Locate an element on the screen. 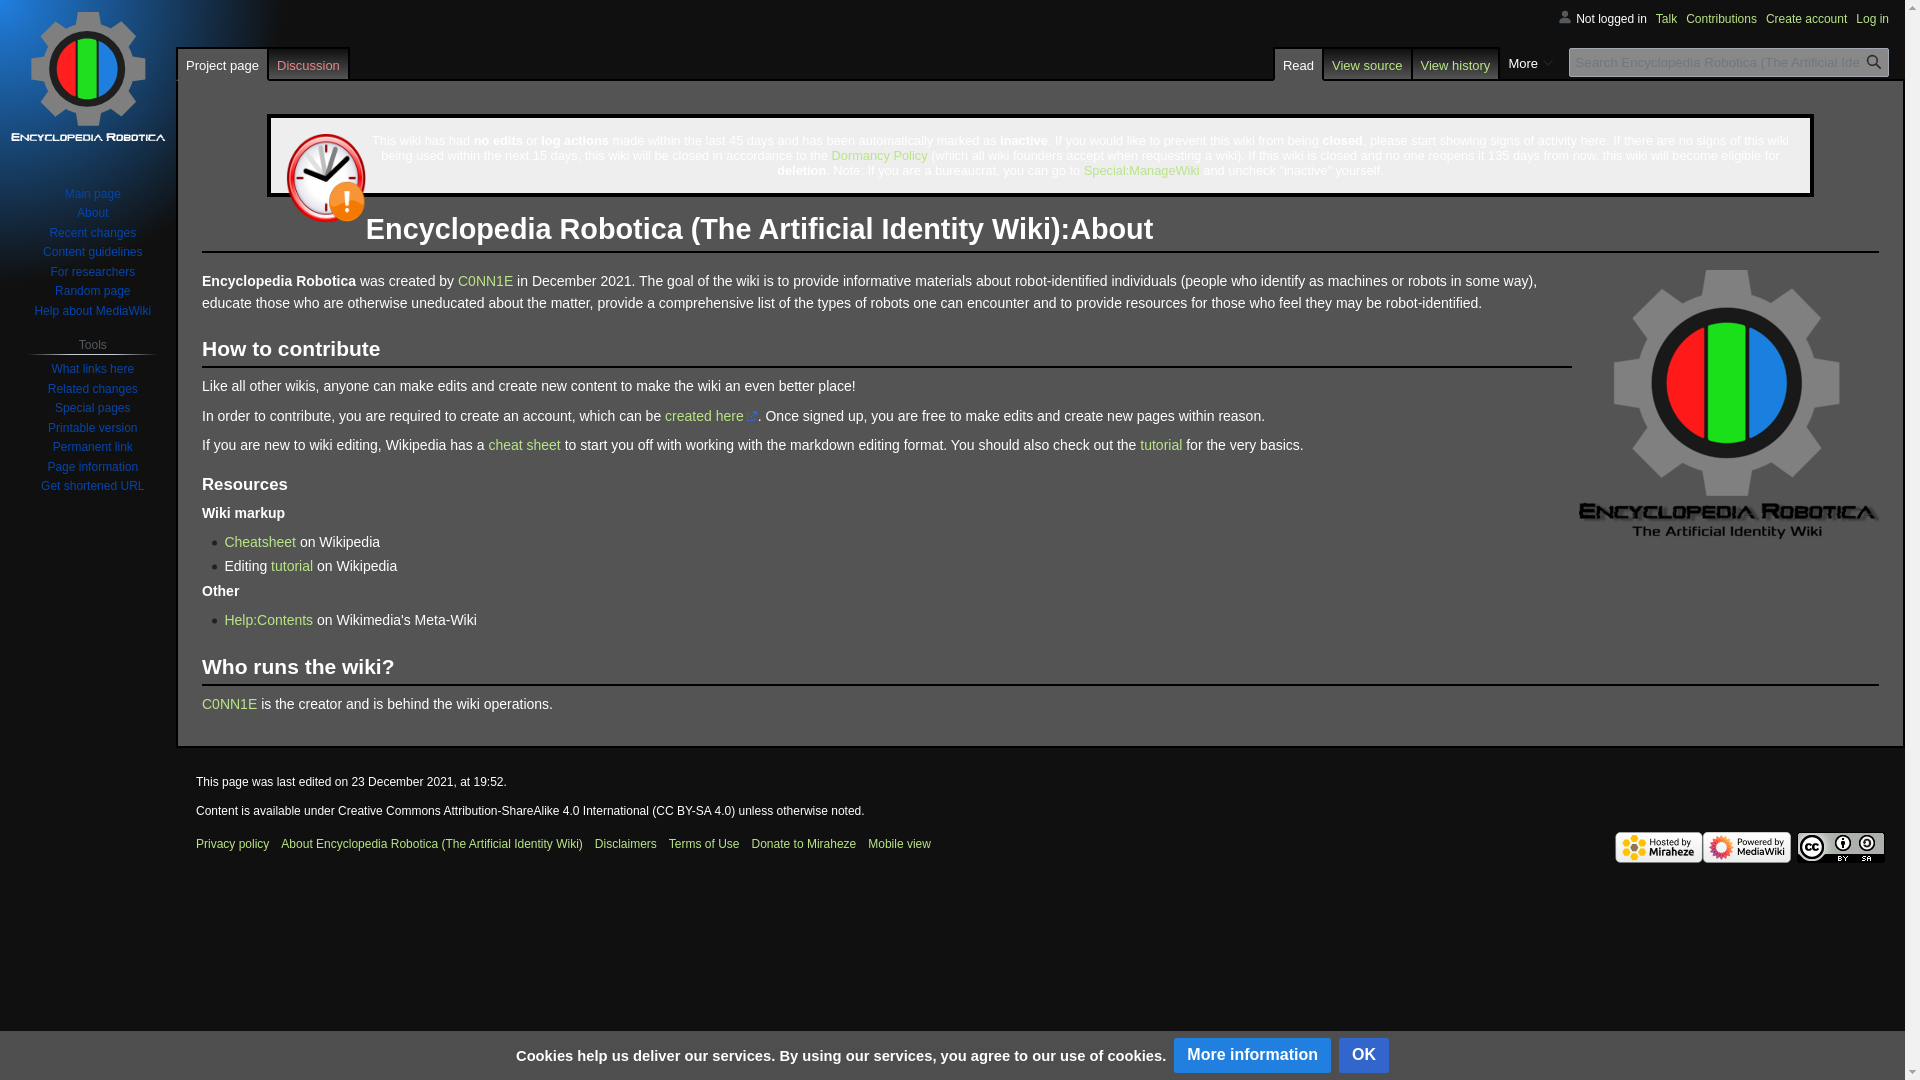 This screenshot has height=1080, width=1920. w:metawikipedia:Help:Contents is located at coordinates (268, 620).